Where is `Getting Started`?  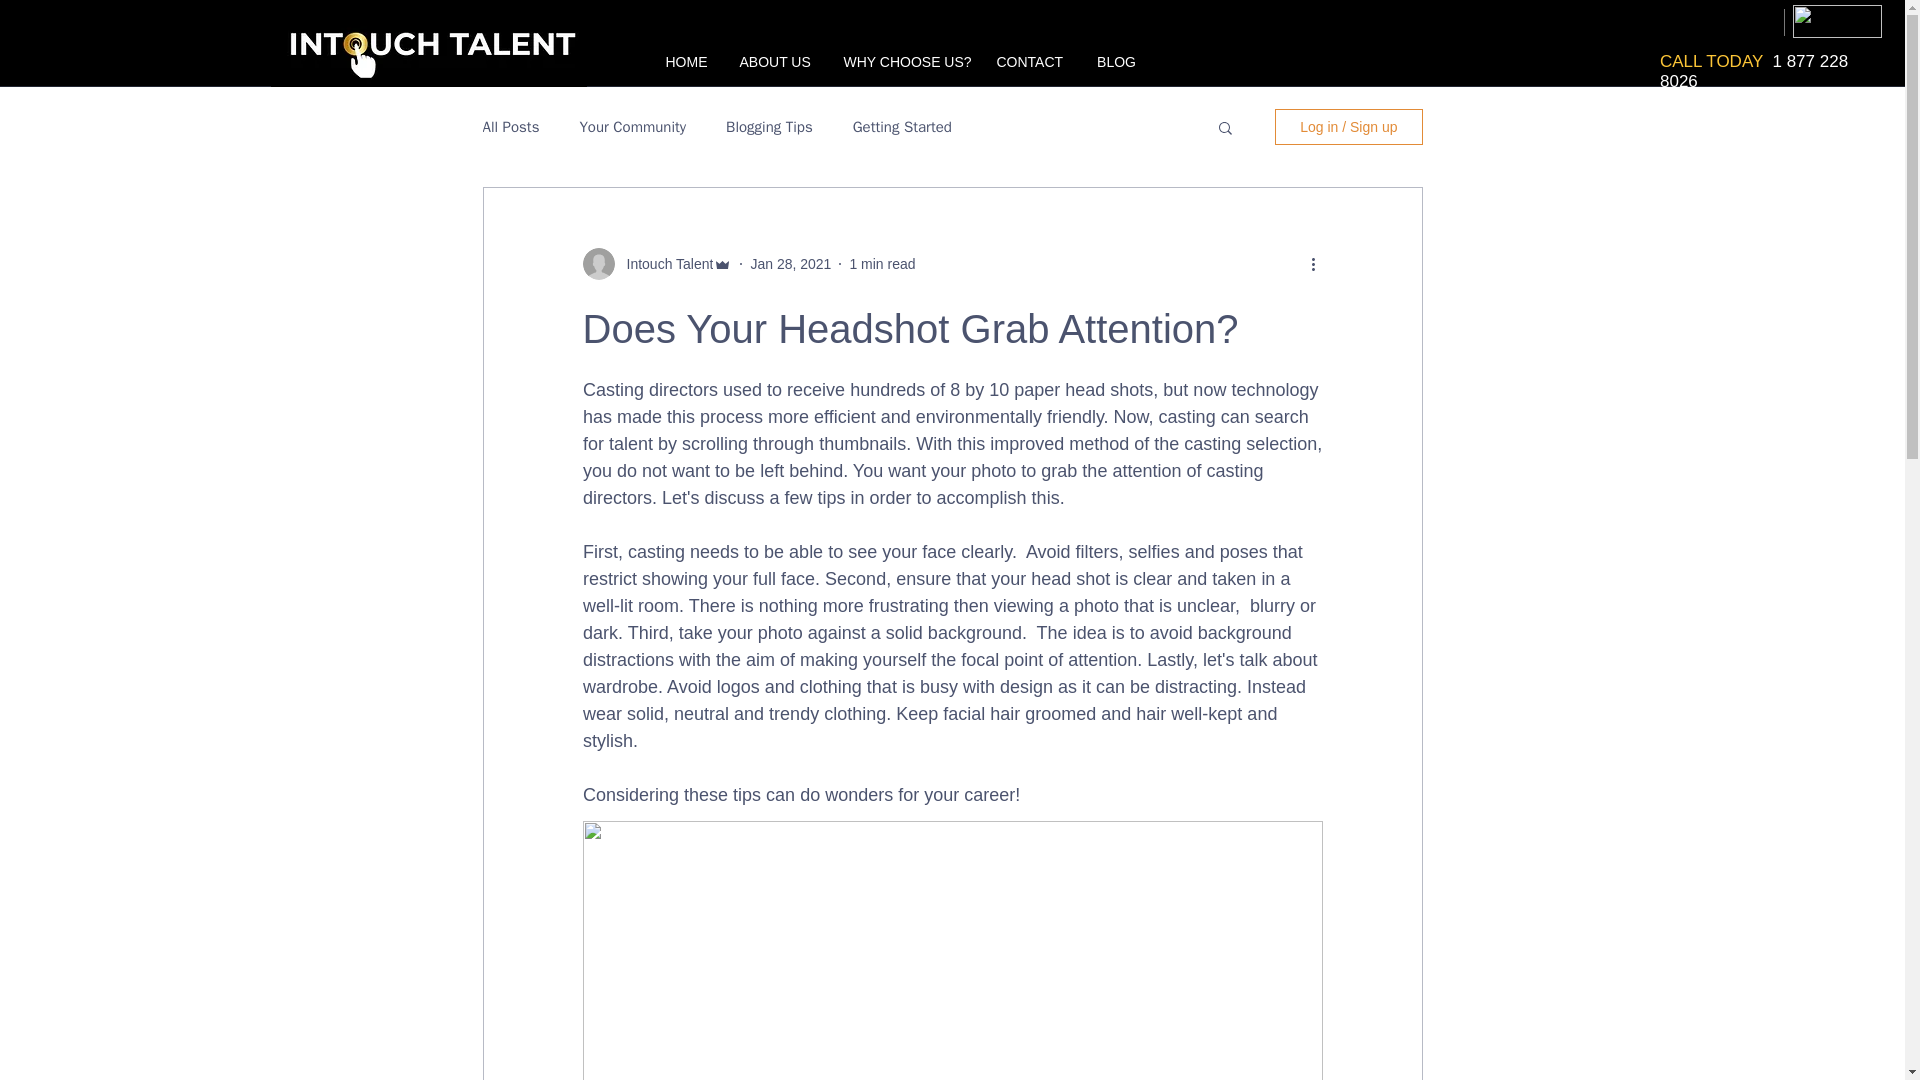 Getting Started is located at coordinates (902, 127).